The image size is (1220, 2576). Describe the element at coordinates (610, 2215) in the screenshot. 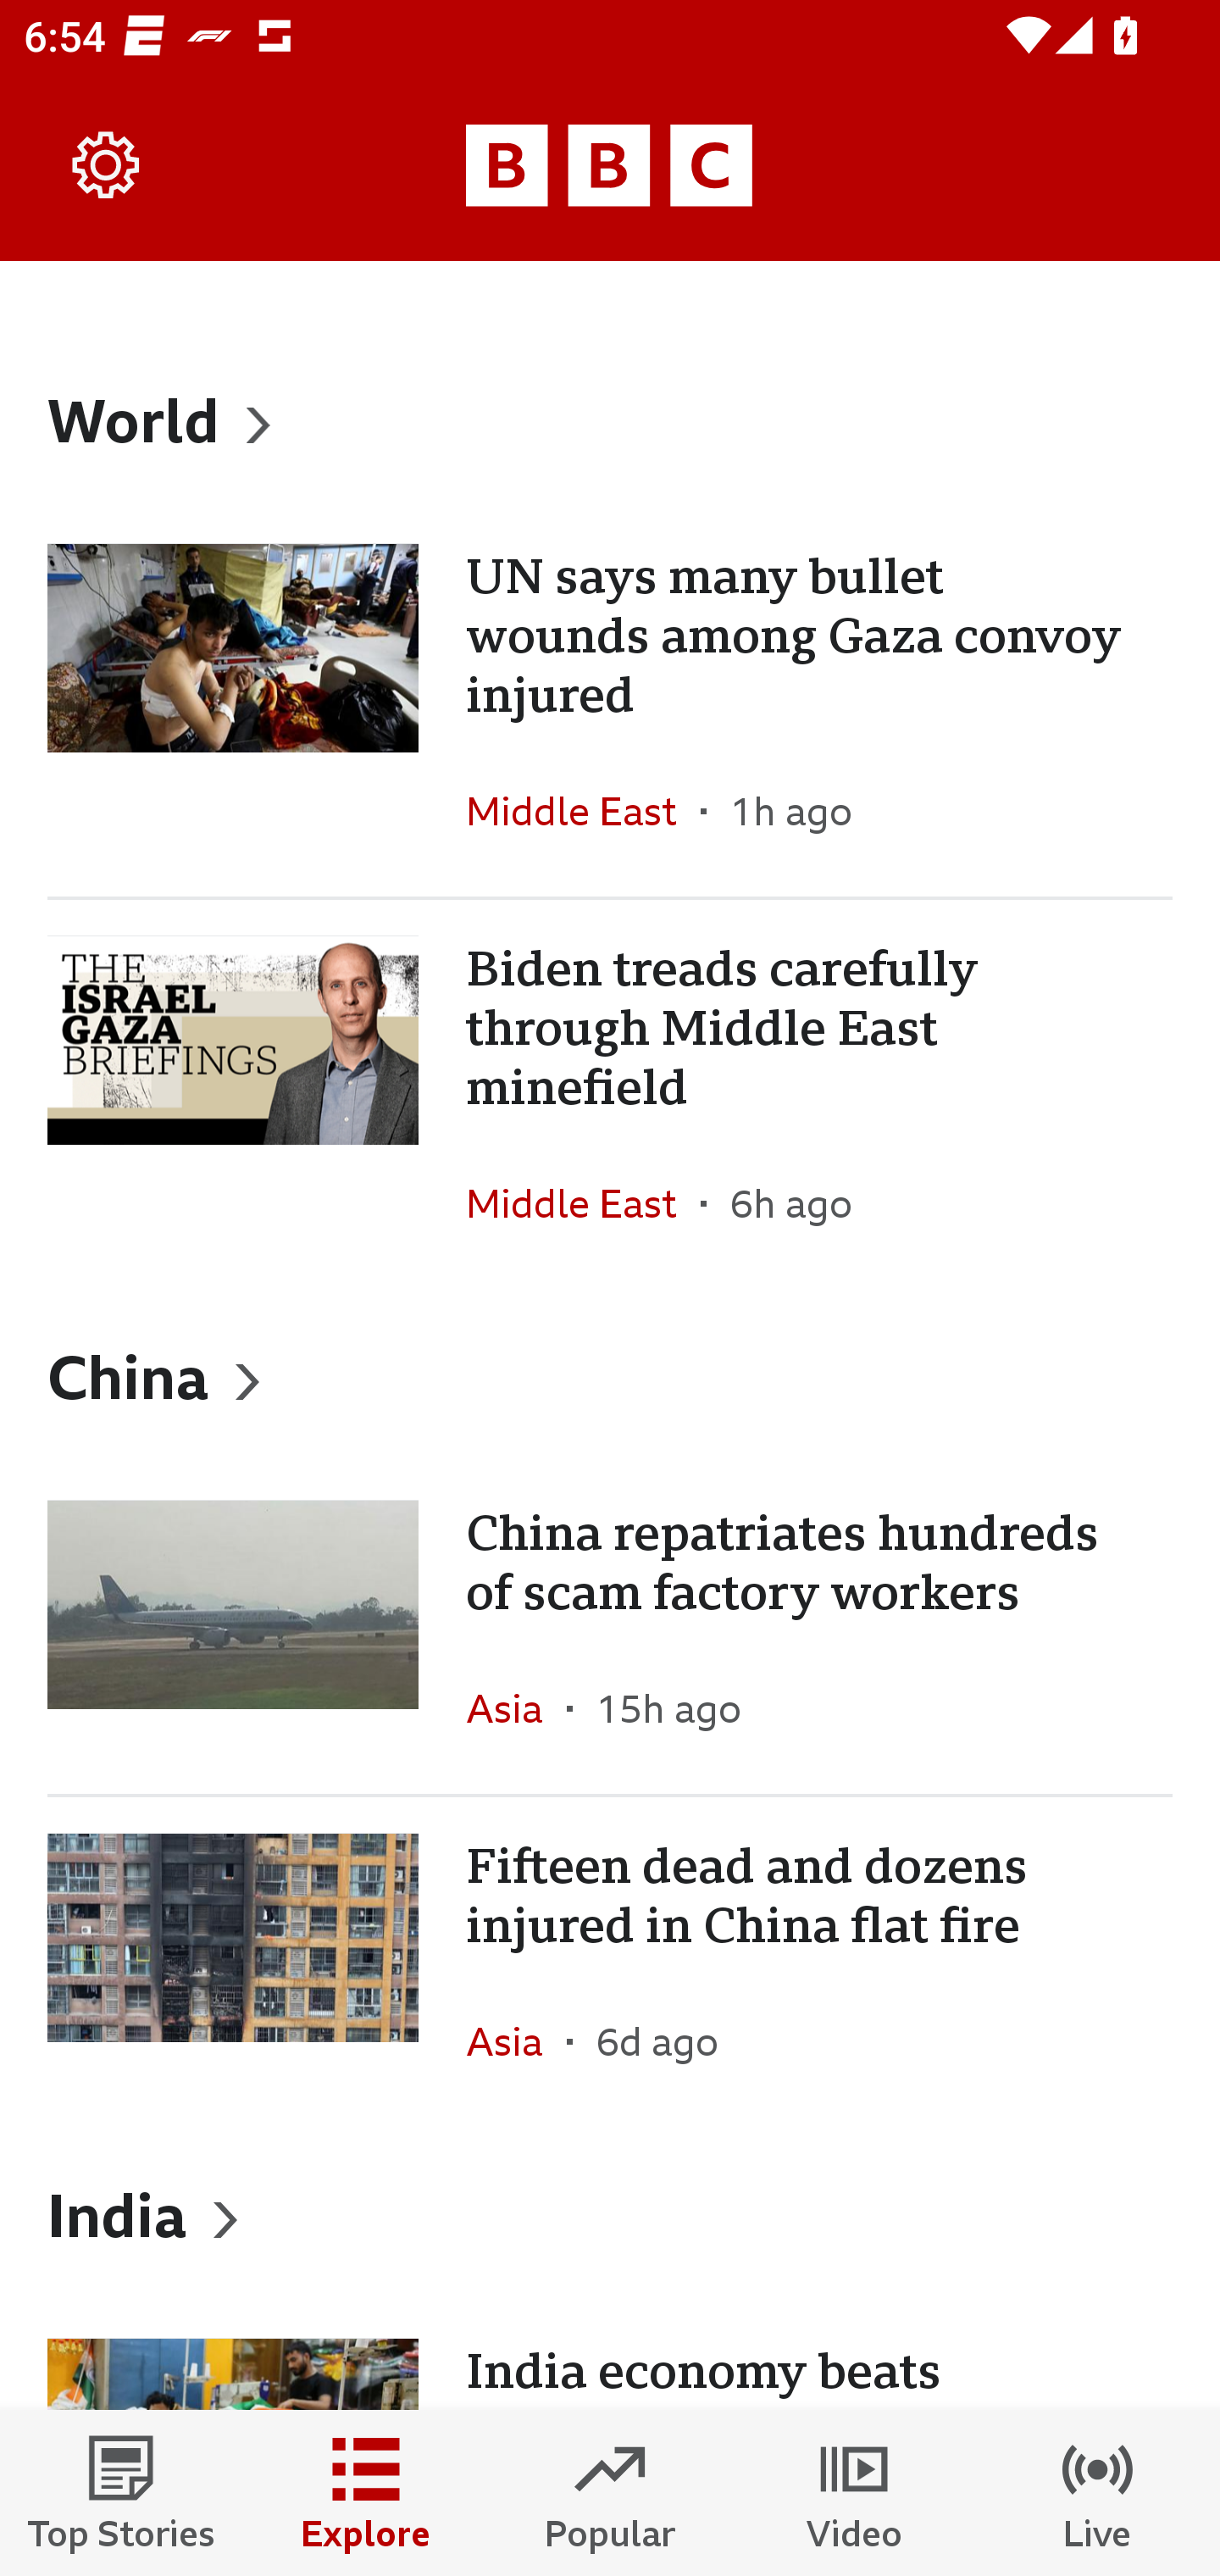

I see `India, Heading India   ` at that location.